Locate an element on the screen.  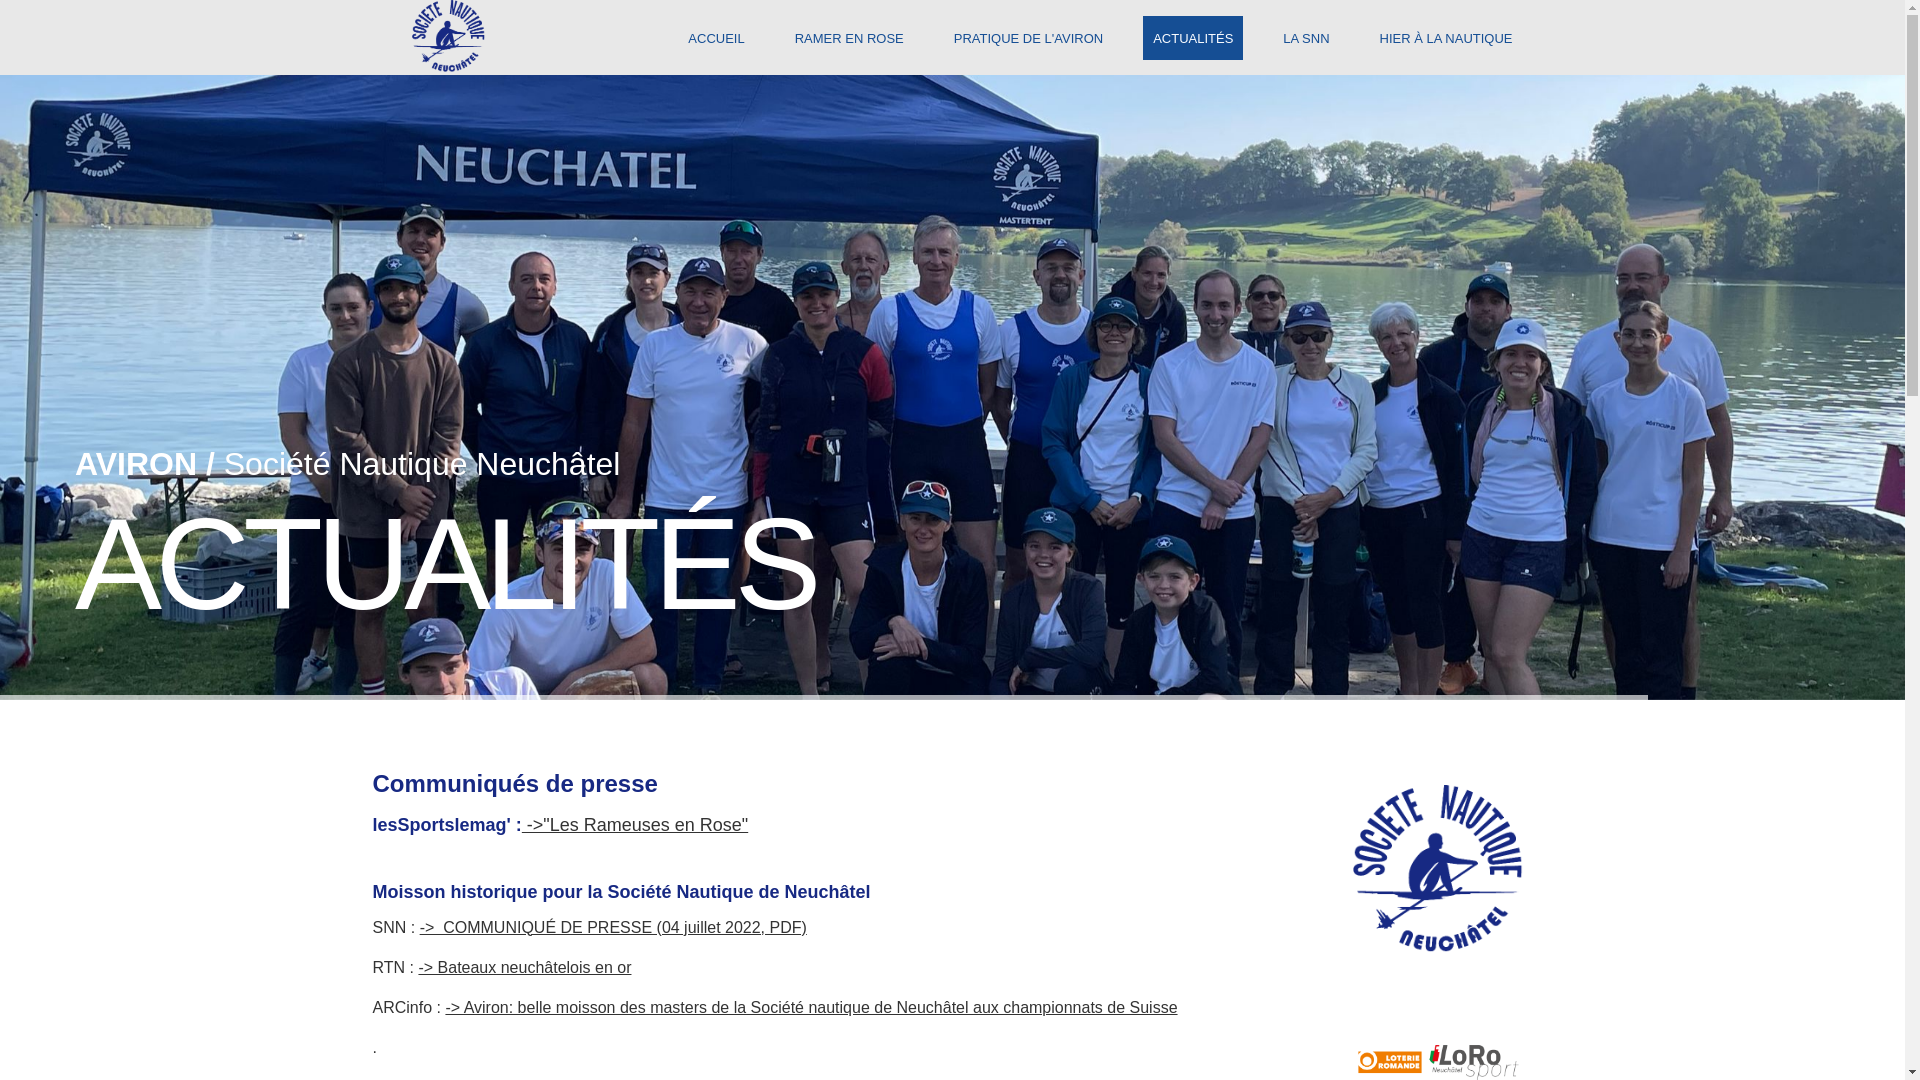
LA SNN is located at coordinates (1306, 38).